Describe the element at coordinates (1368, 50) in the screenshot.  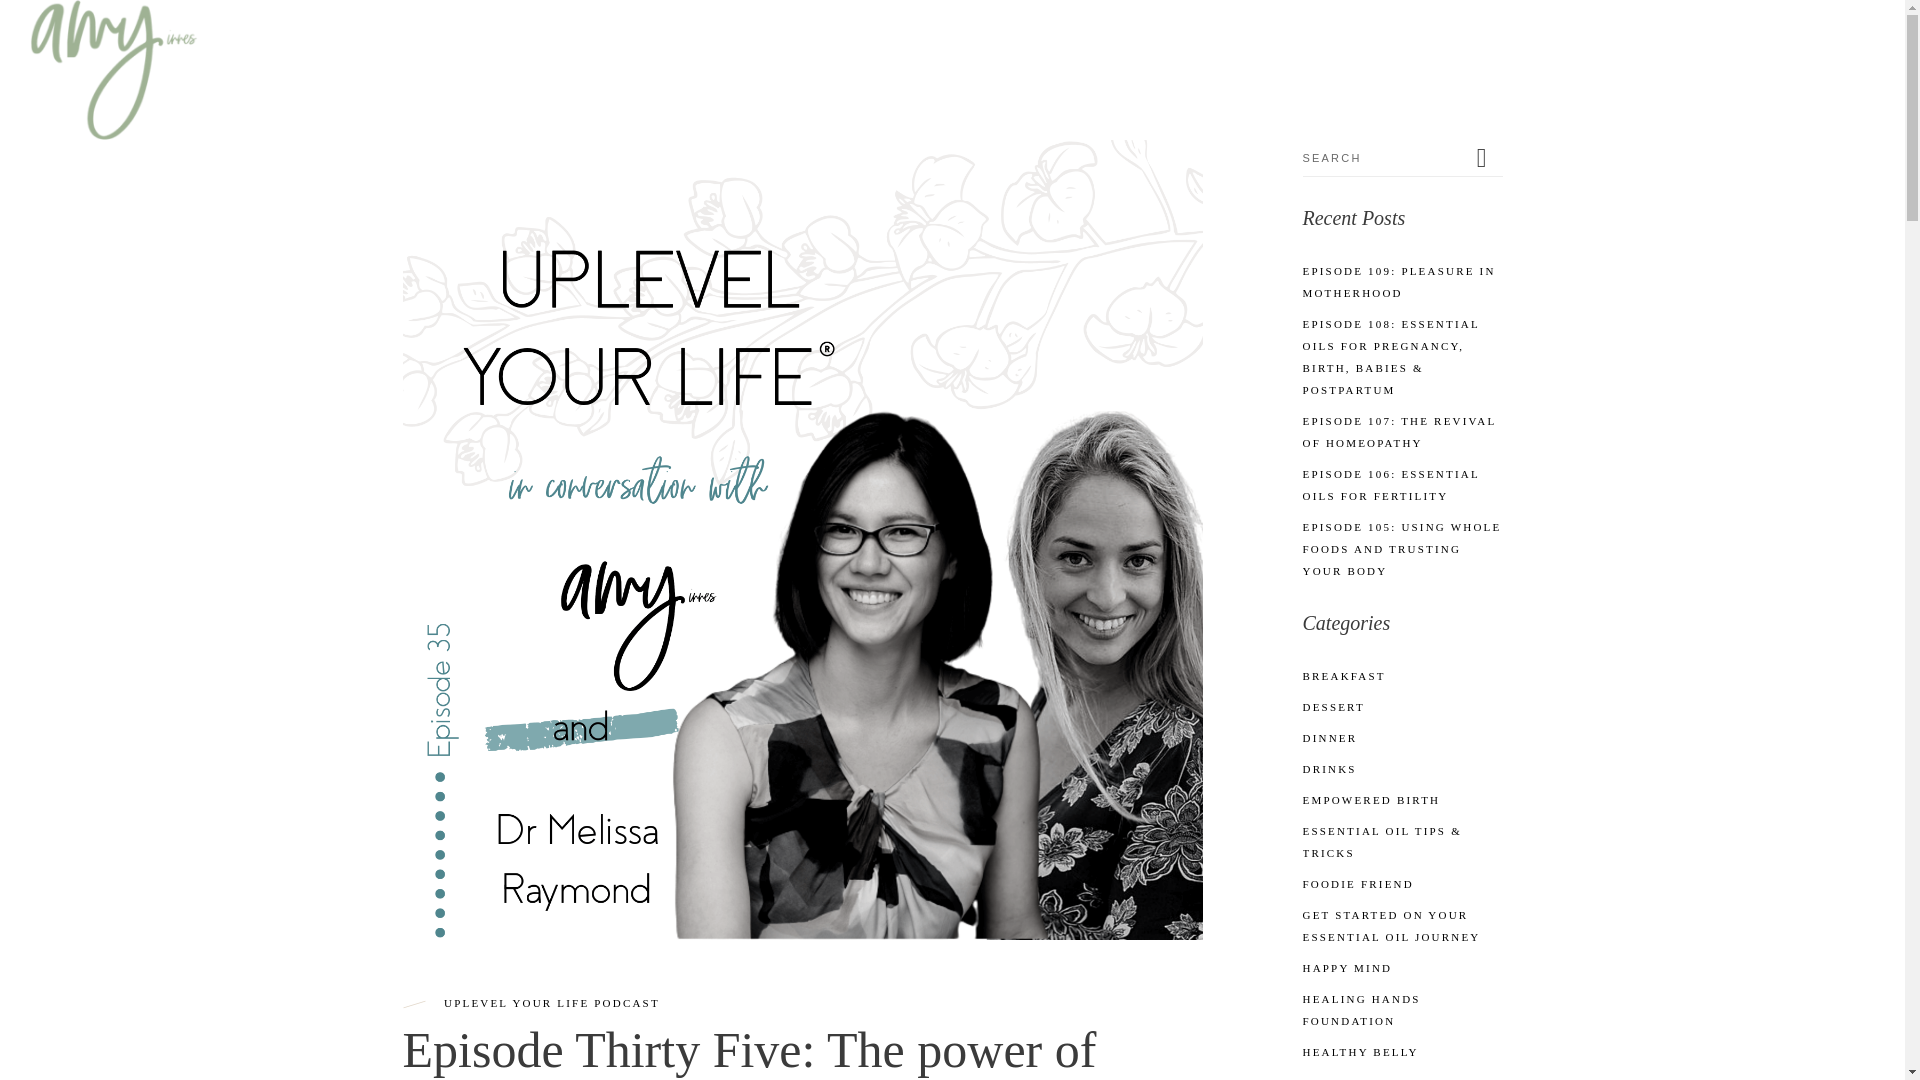
I see `PODCAST` at that location.